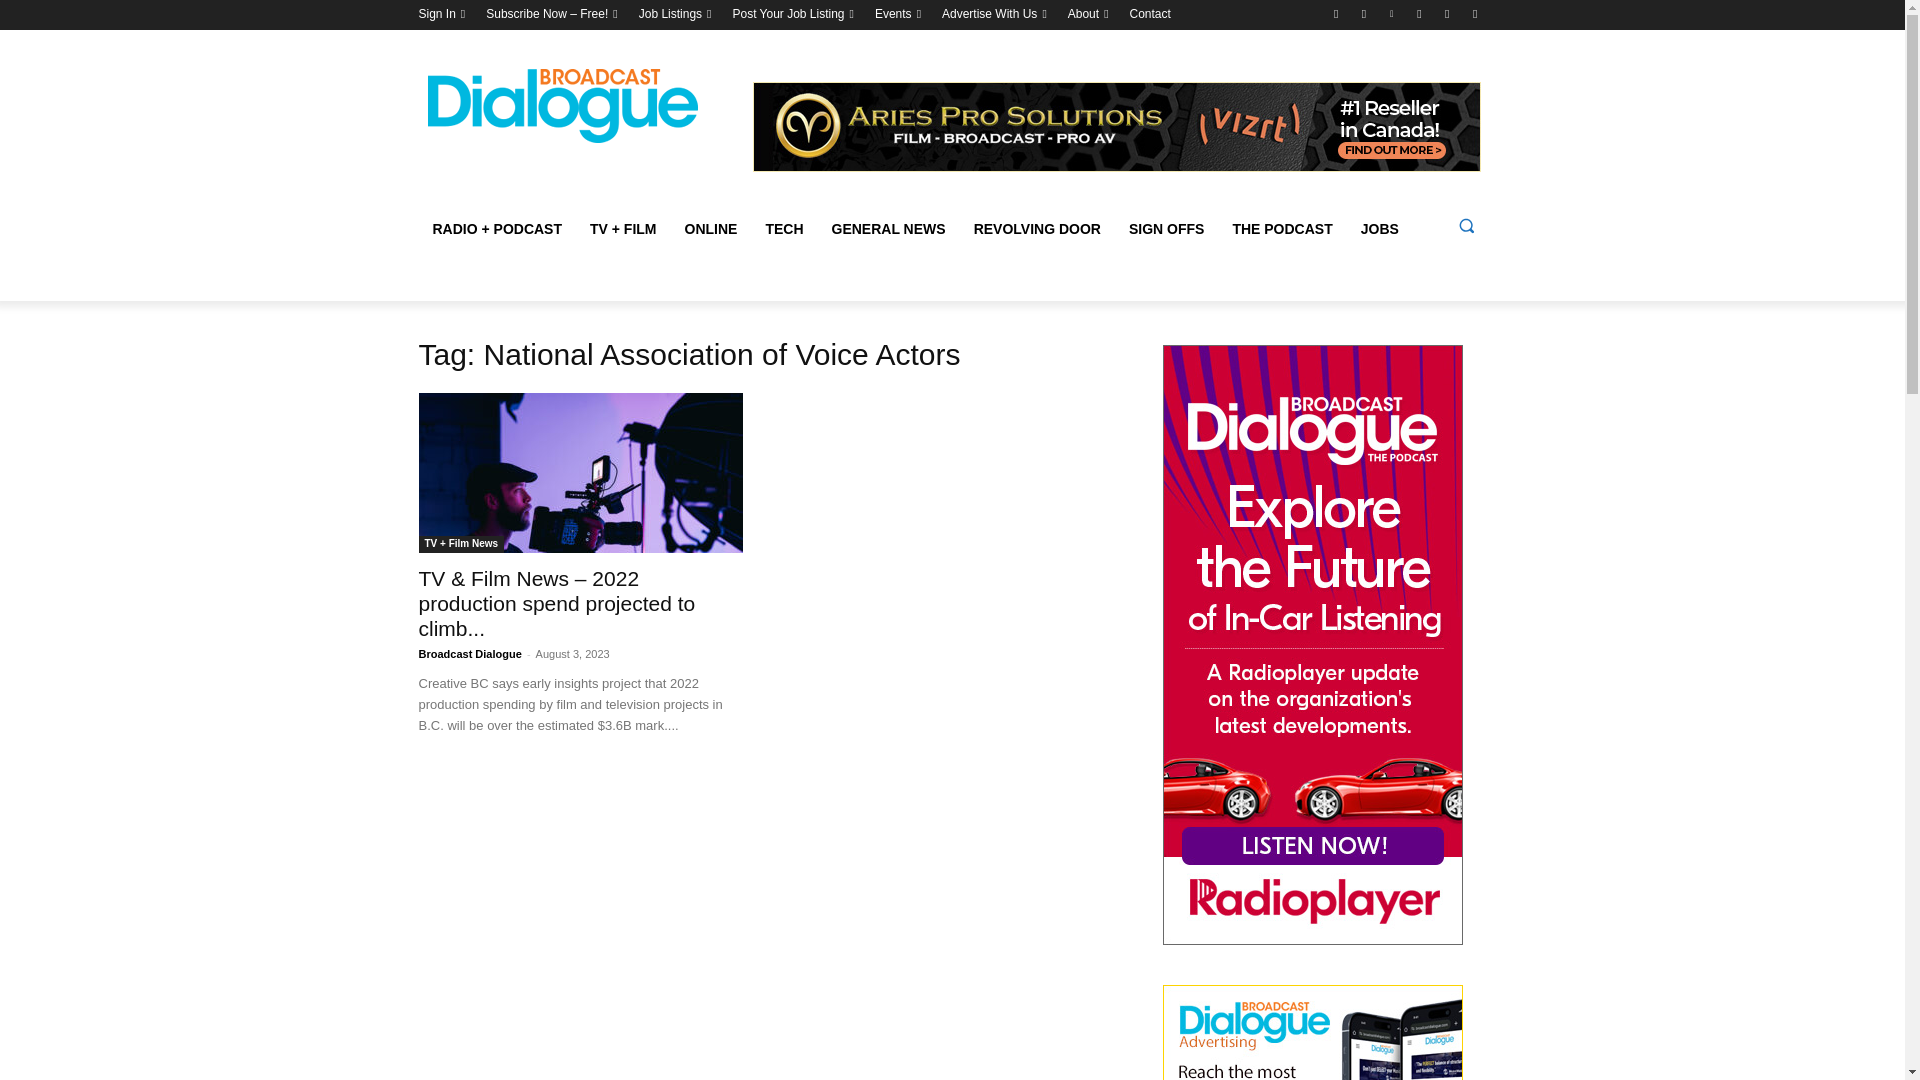 The width and height of the screenshot is (1920, 1080). What do you see at coordinates (888, 228) in the screenshot?
I see `GENERAL NEWS` at bounding box center [888, 228].